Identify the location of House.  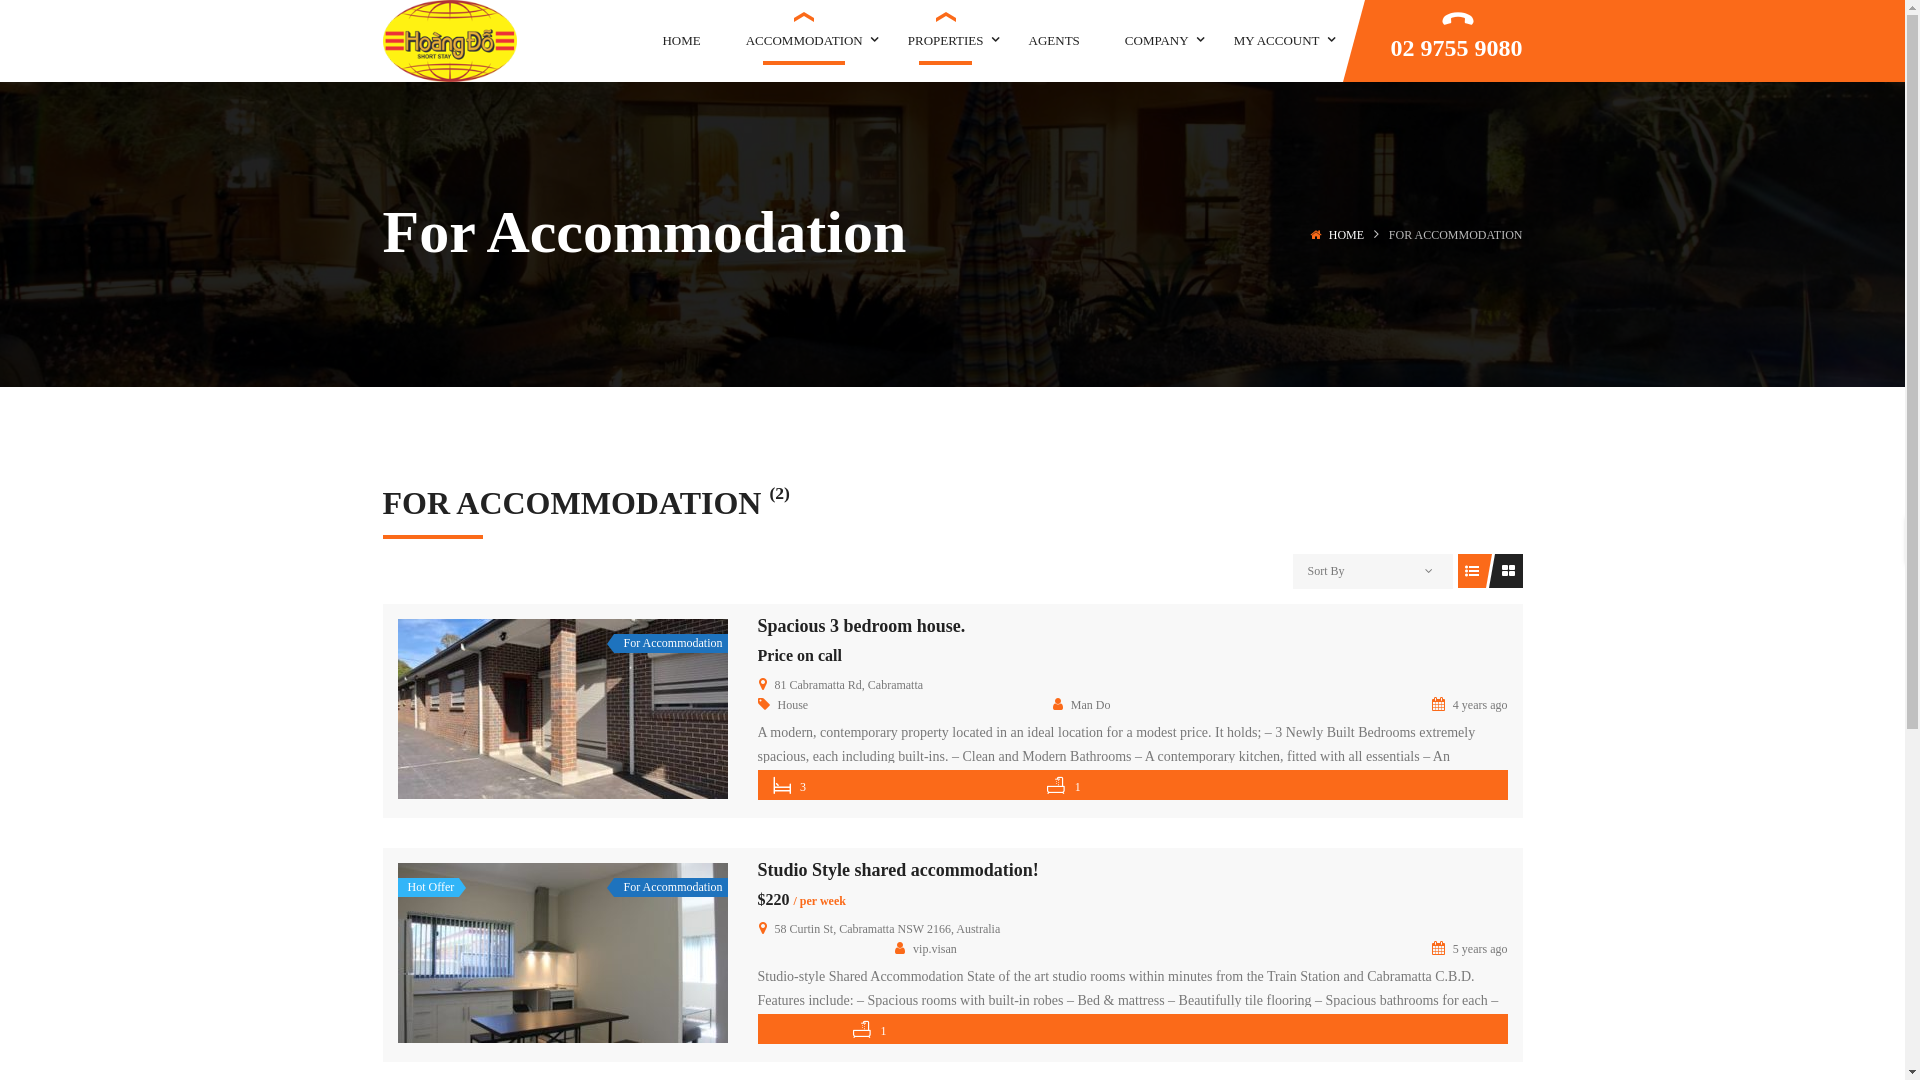
(794, 705).